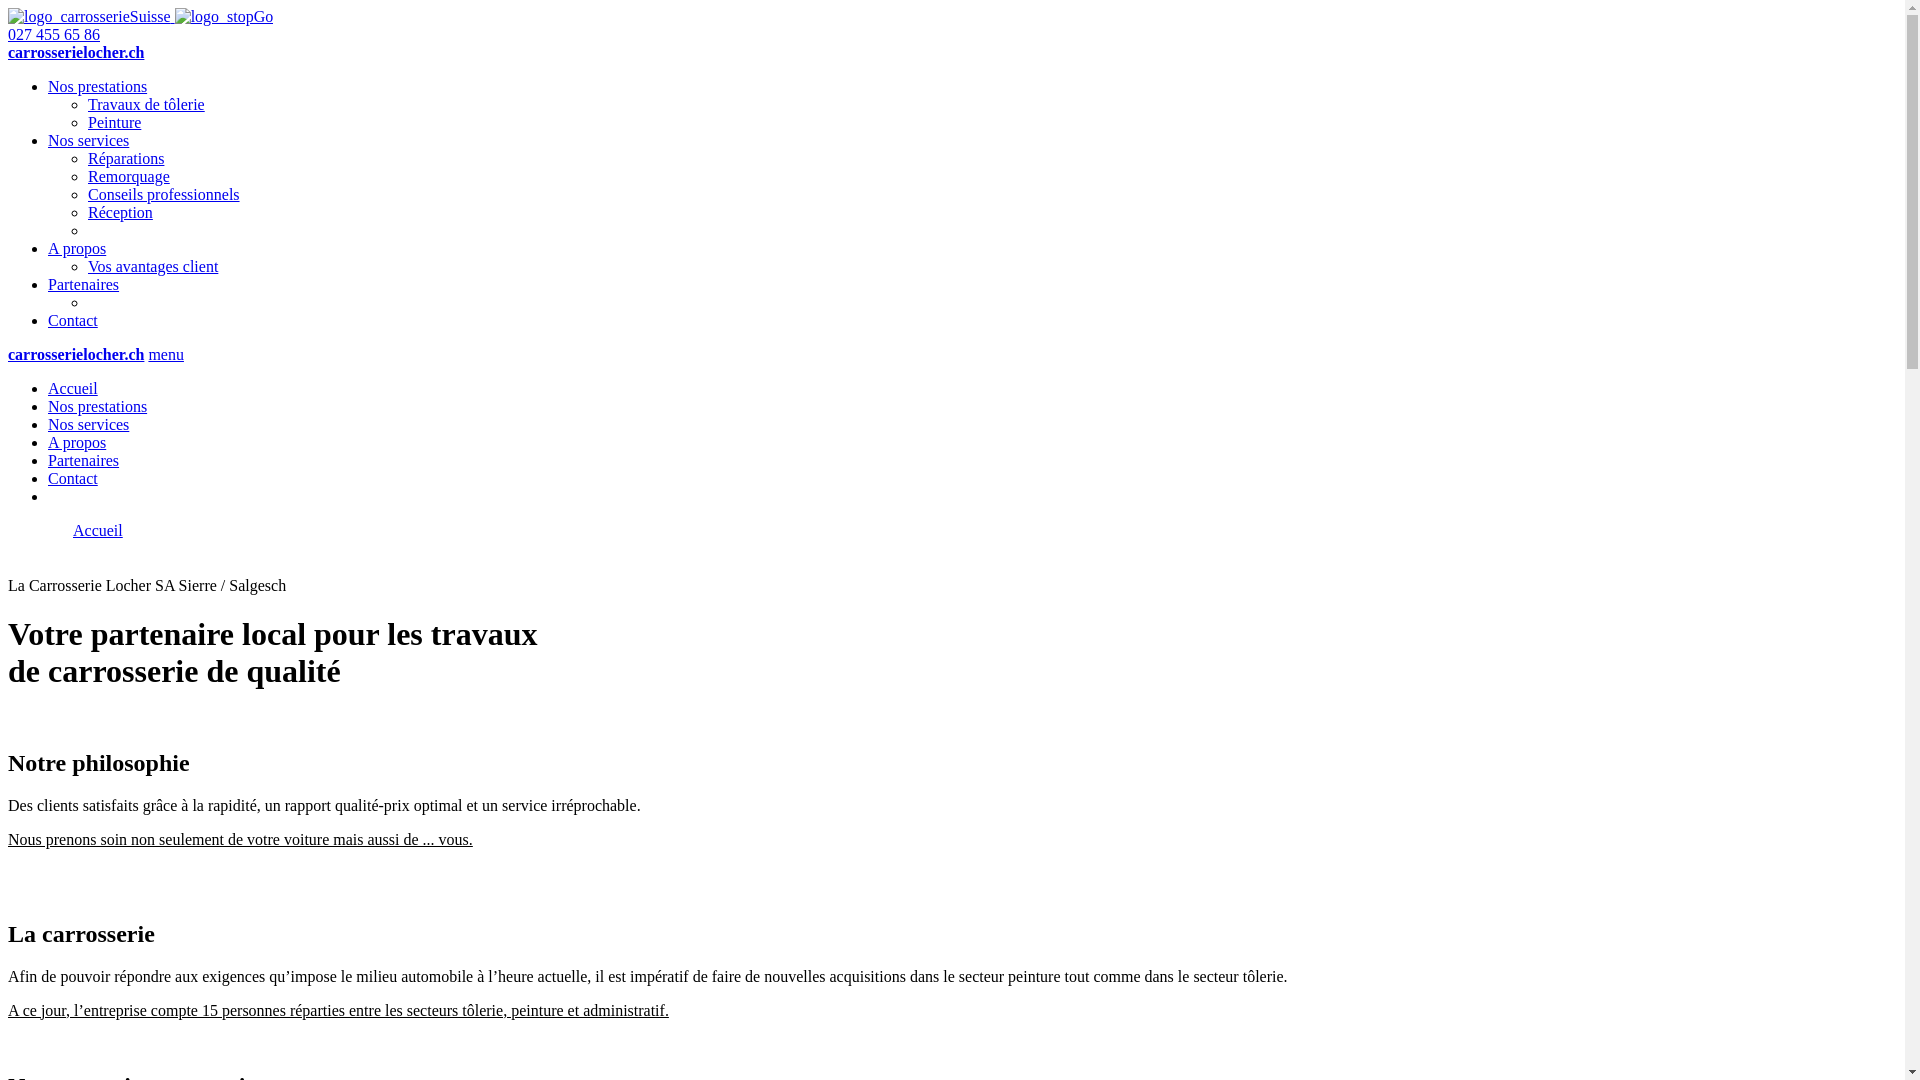  Describe the element at coordinates (98, 406) in the screenshot. I see `Nos prestations` at that location.